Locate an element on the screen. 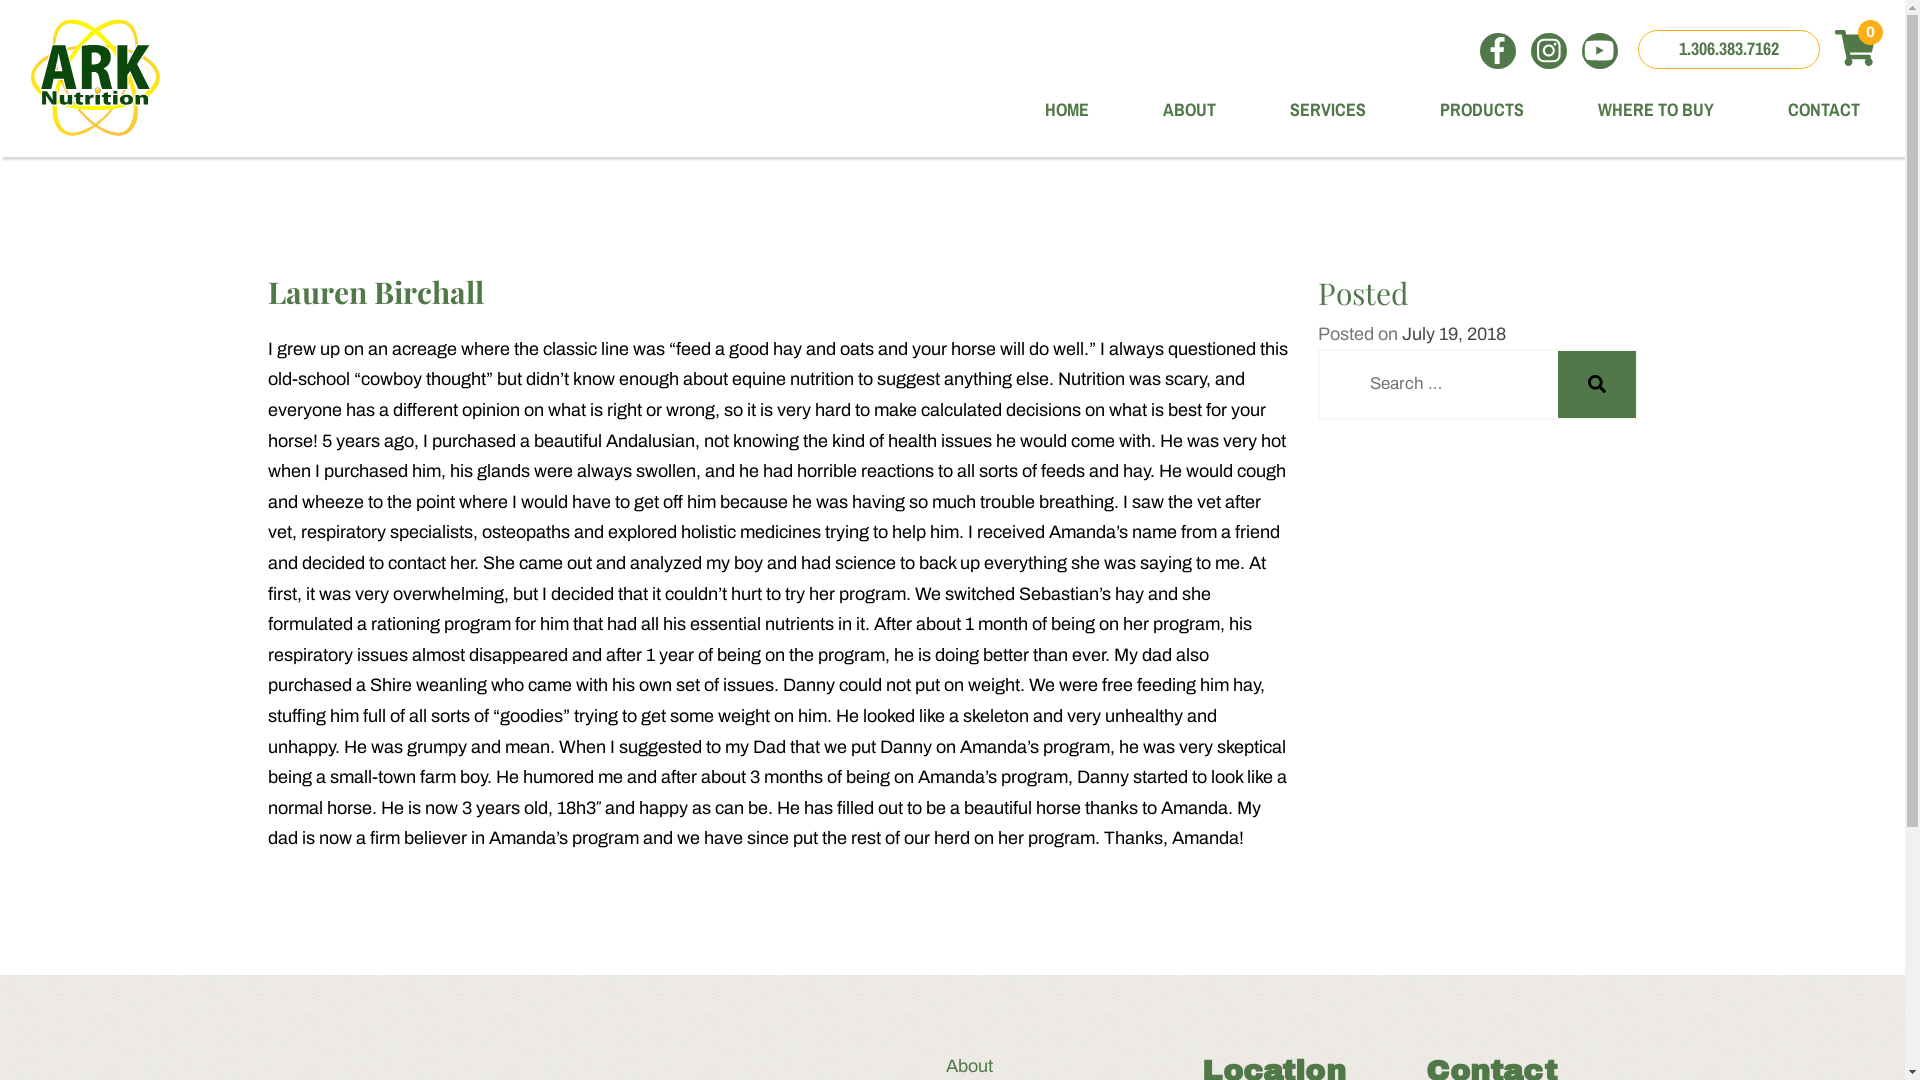  WHERE TO BUY is located at coordinates (1630, 110).